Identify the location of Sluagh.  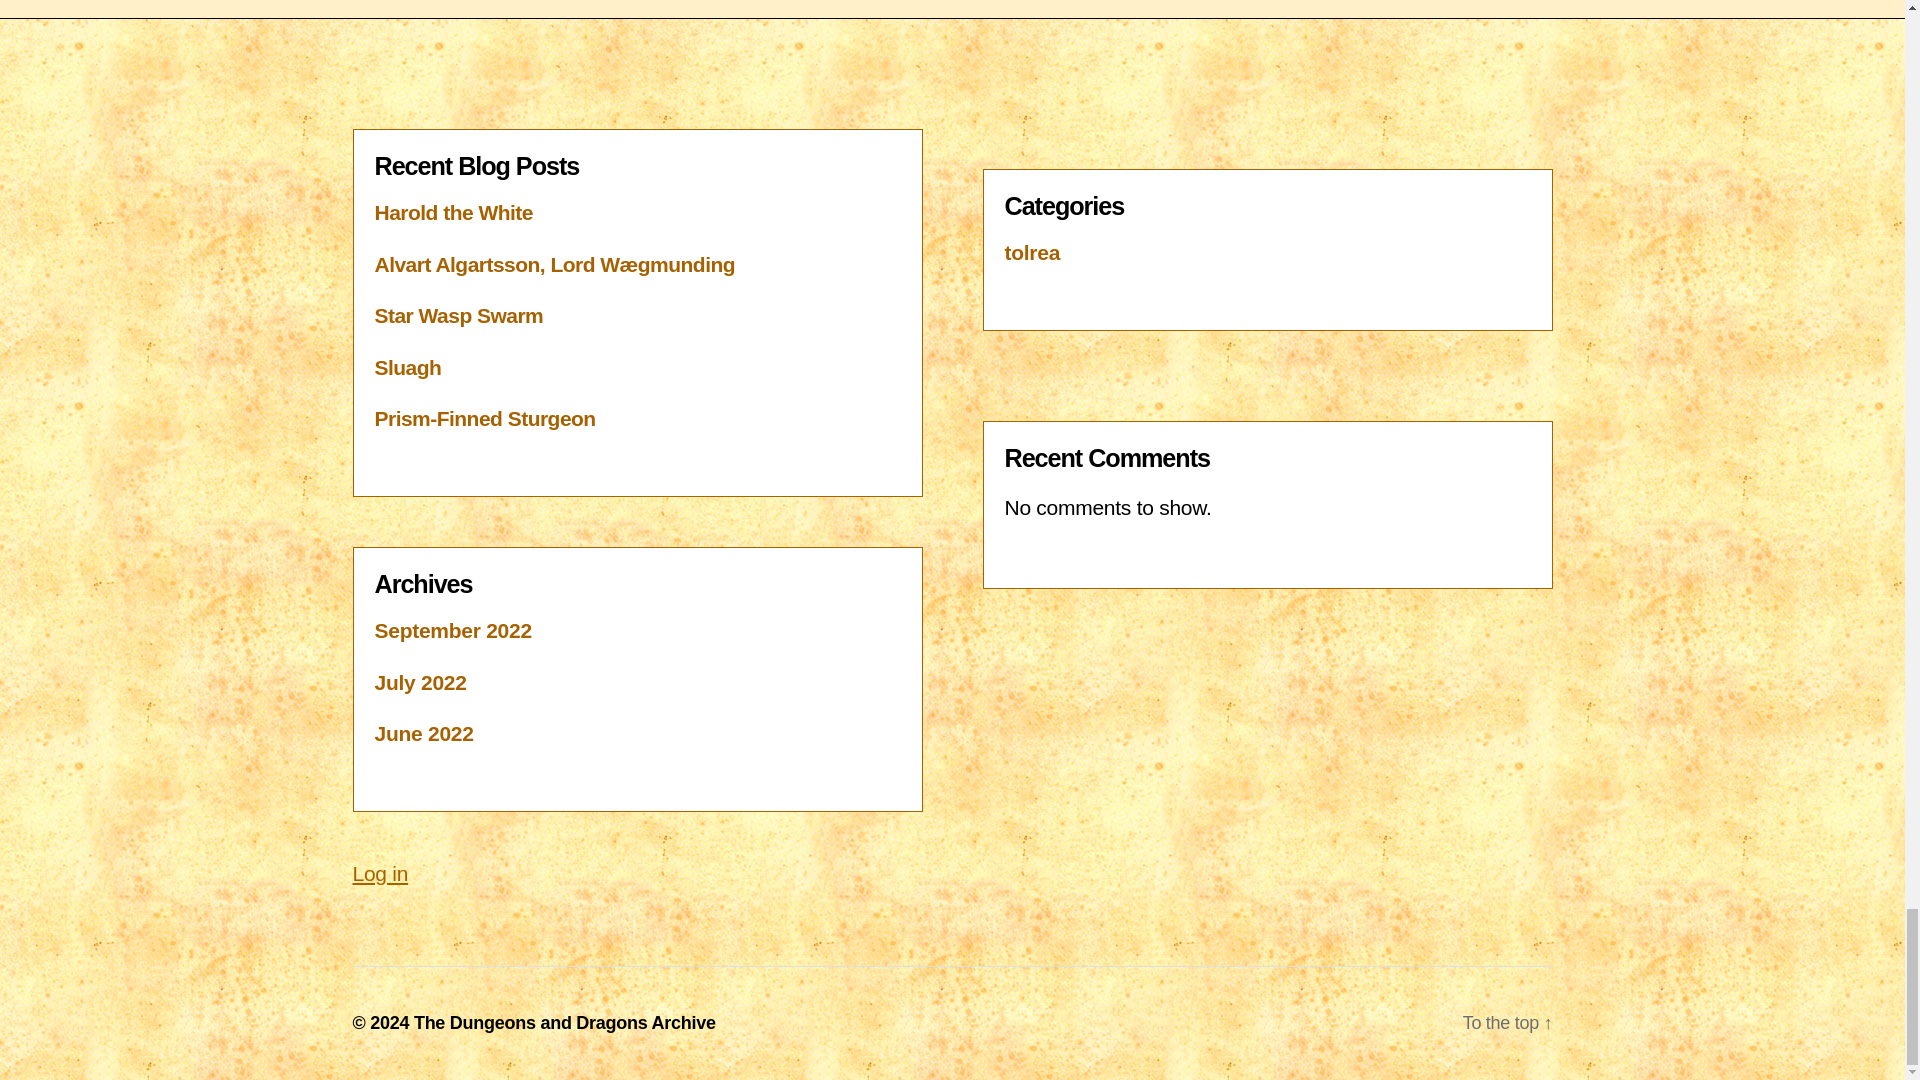
(408, 368).